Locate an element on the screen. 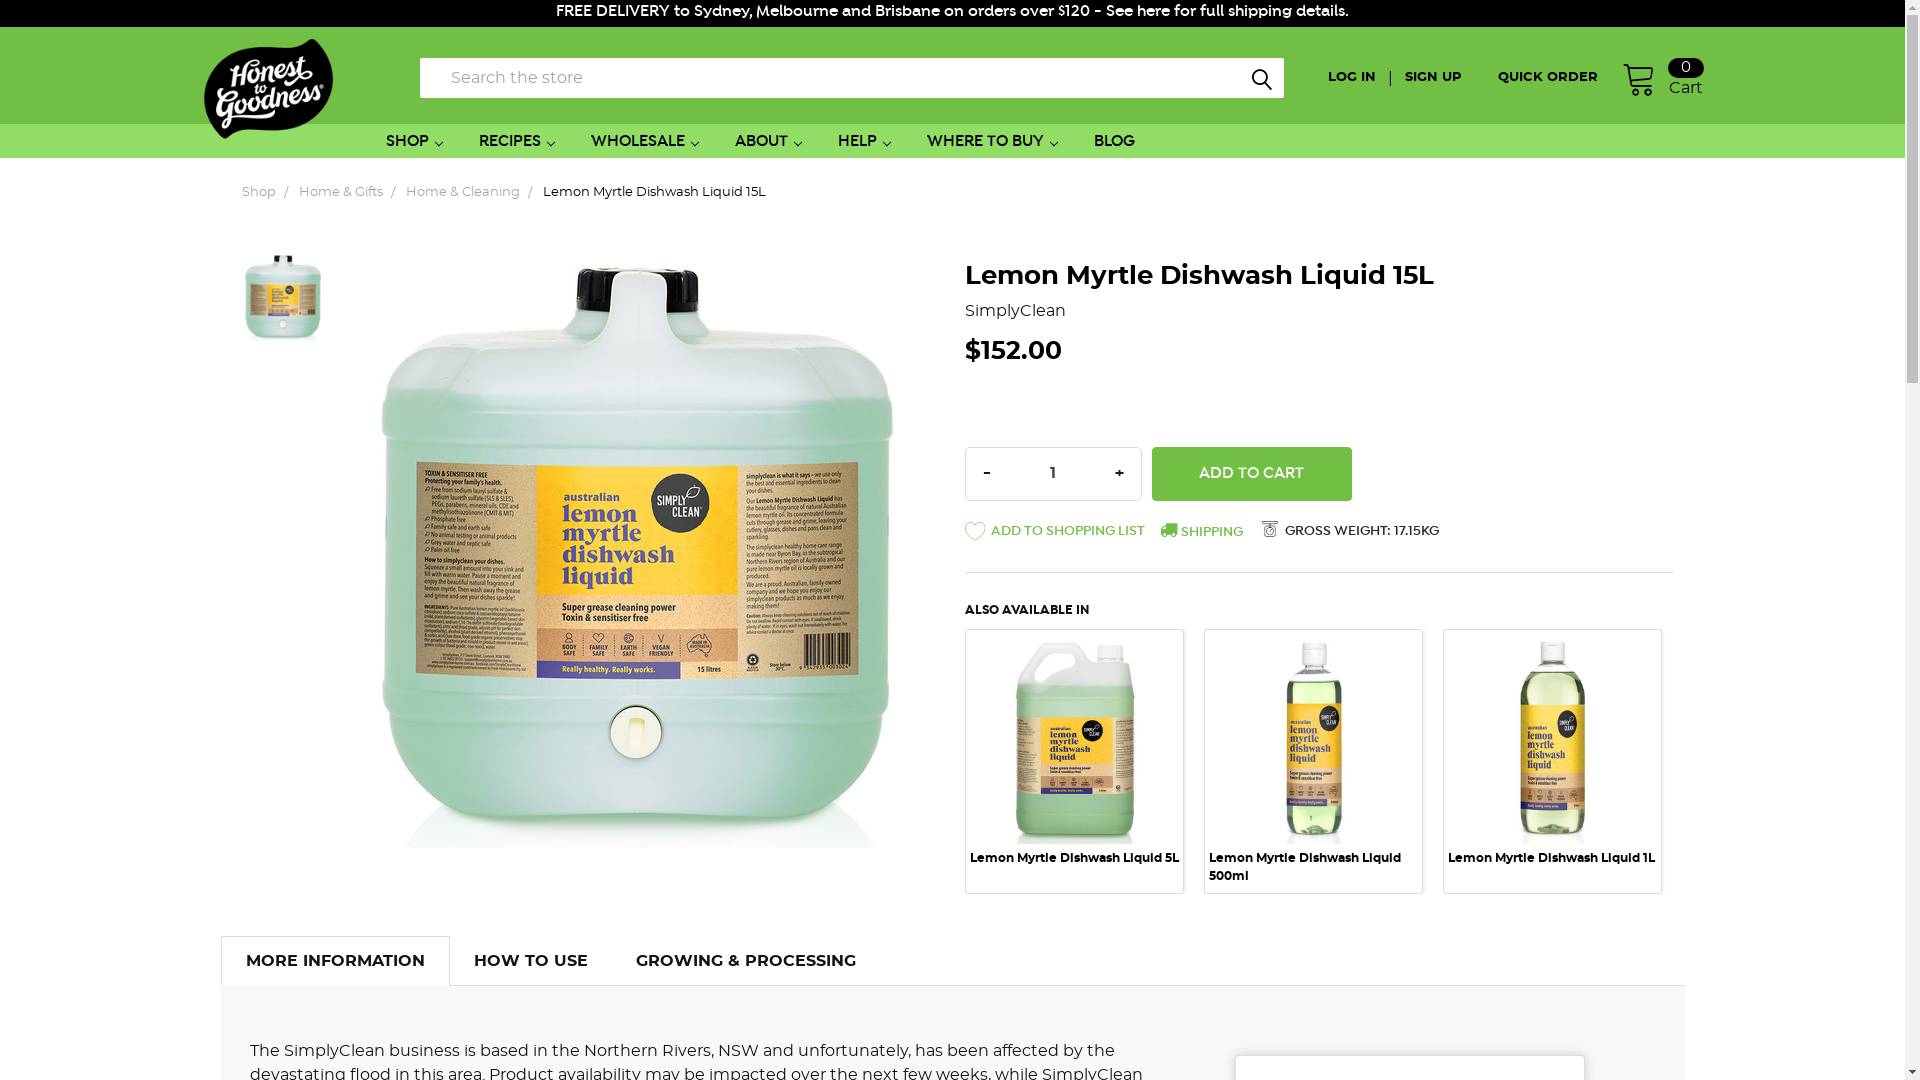 The height and width of the screenshot is (1080, 1920). ABOUT is located at coordinates (768, 141).